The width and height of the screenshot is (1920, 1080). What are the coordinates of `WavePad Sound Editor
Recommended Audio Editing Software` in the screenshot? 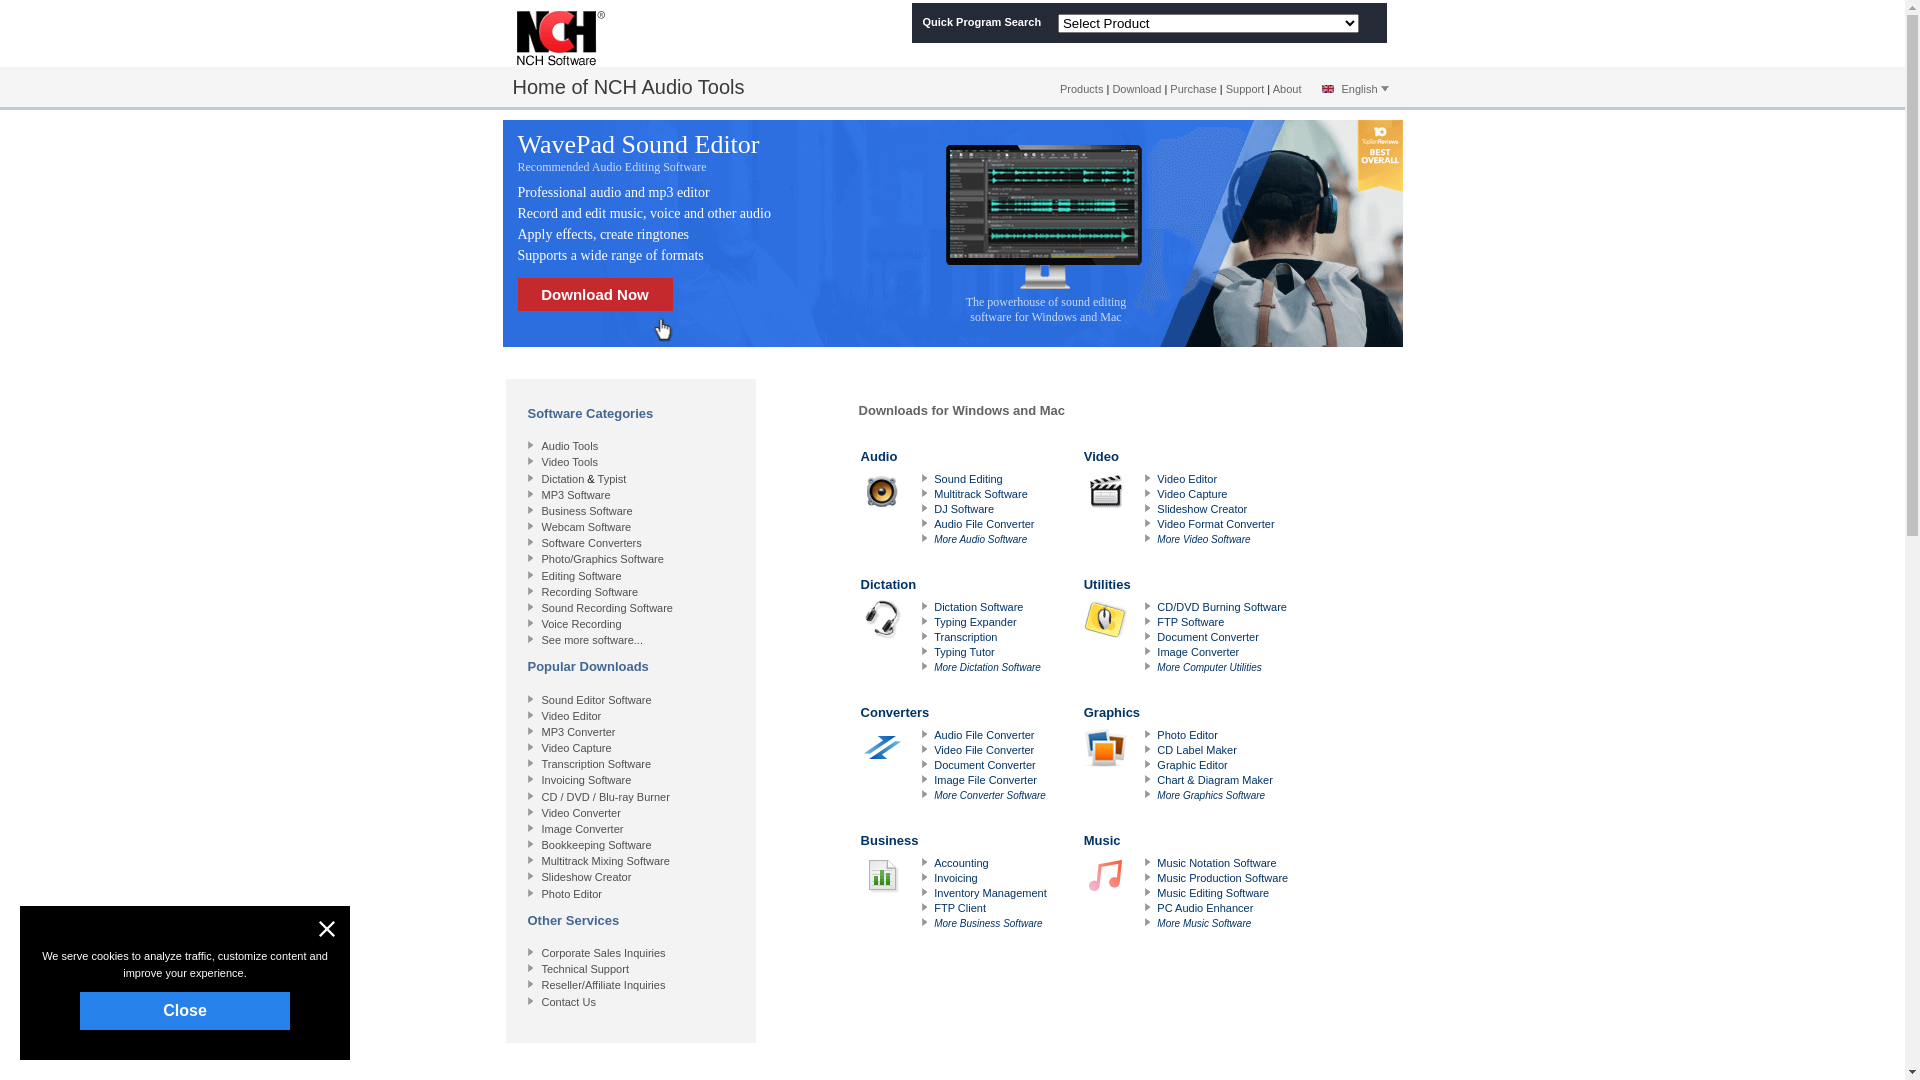 It's located at (668, 152).